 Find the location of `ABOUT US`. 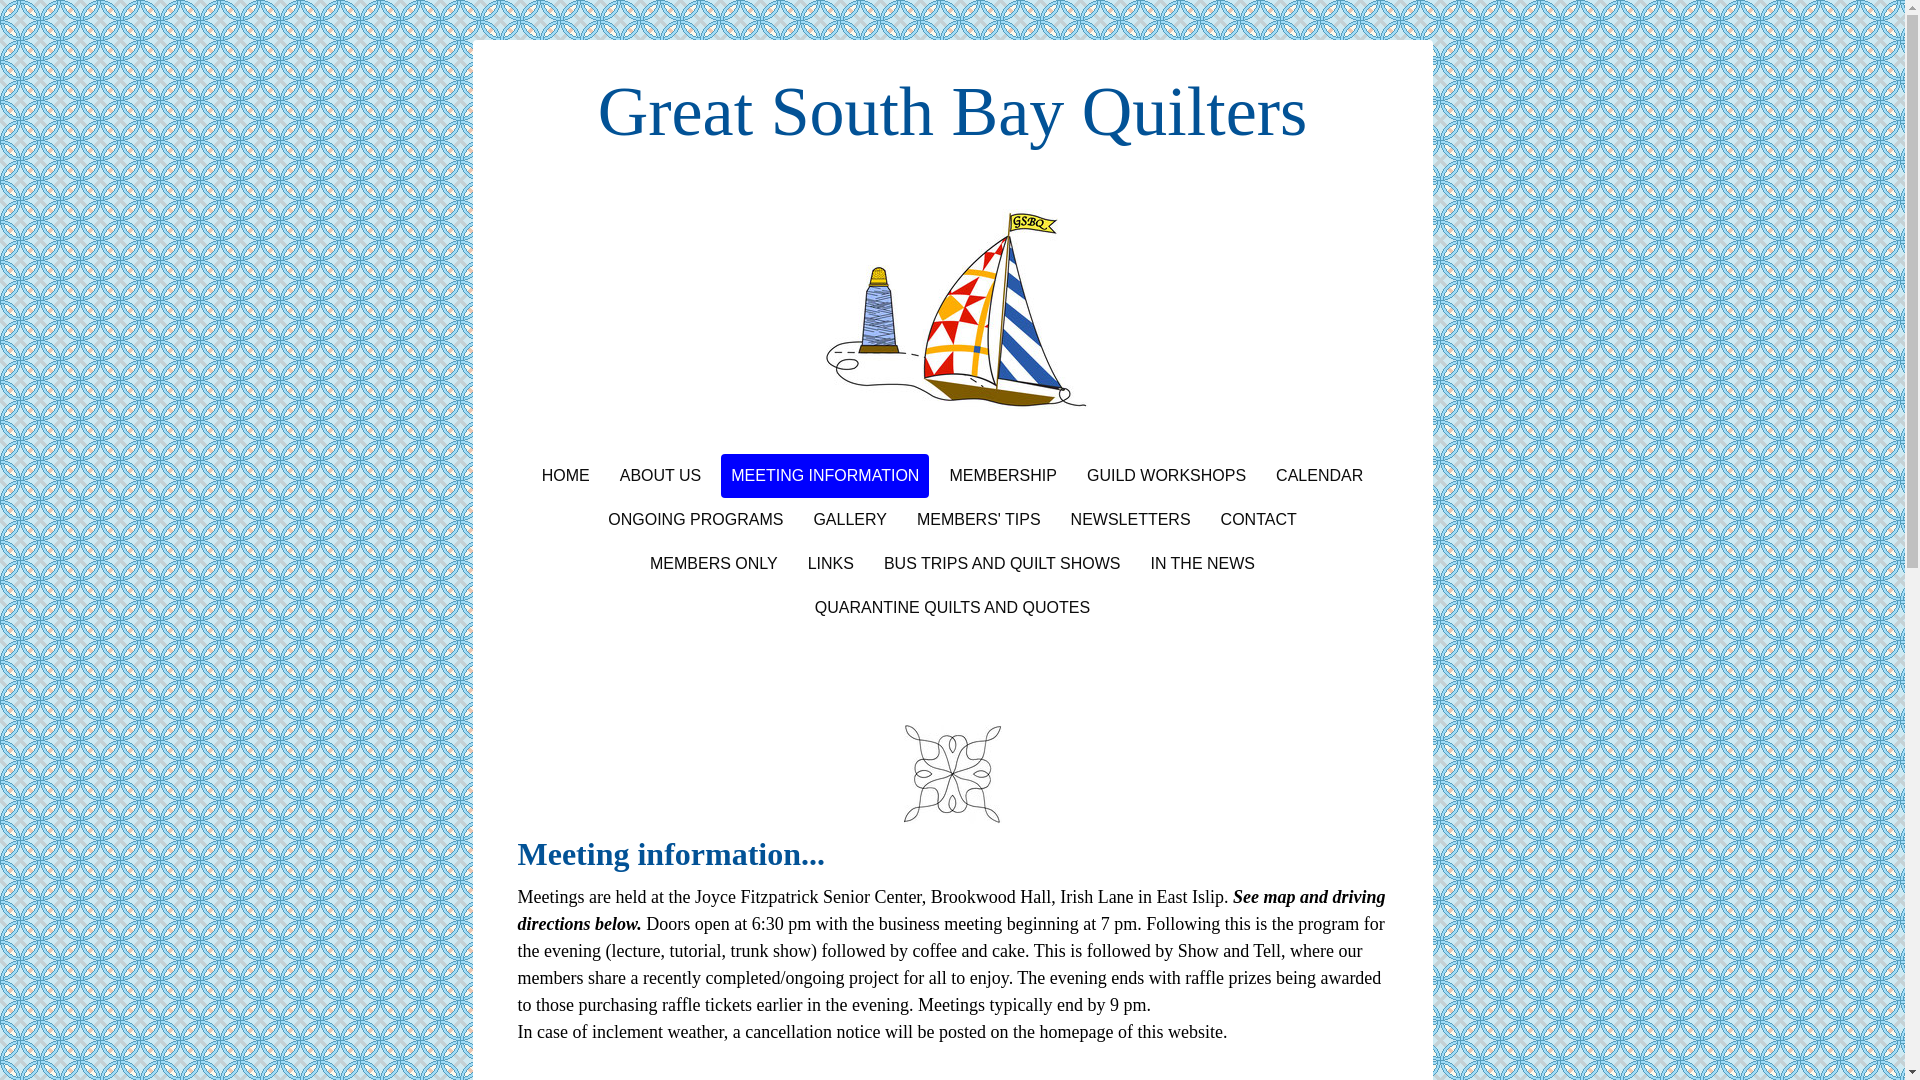

ABOUT US is located at coordinates (661, 475).